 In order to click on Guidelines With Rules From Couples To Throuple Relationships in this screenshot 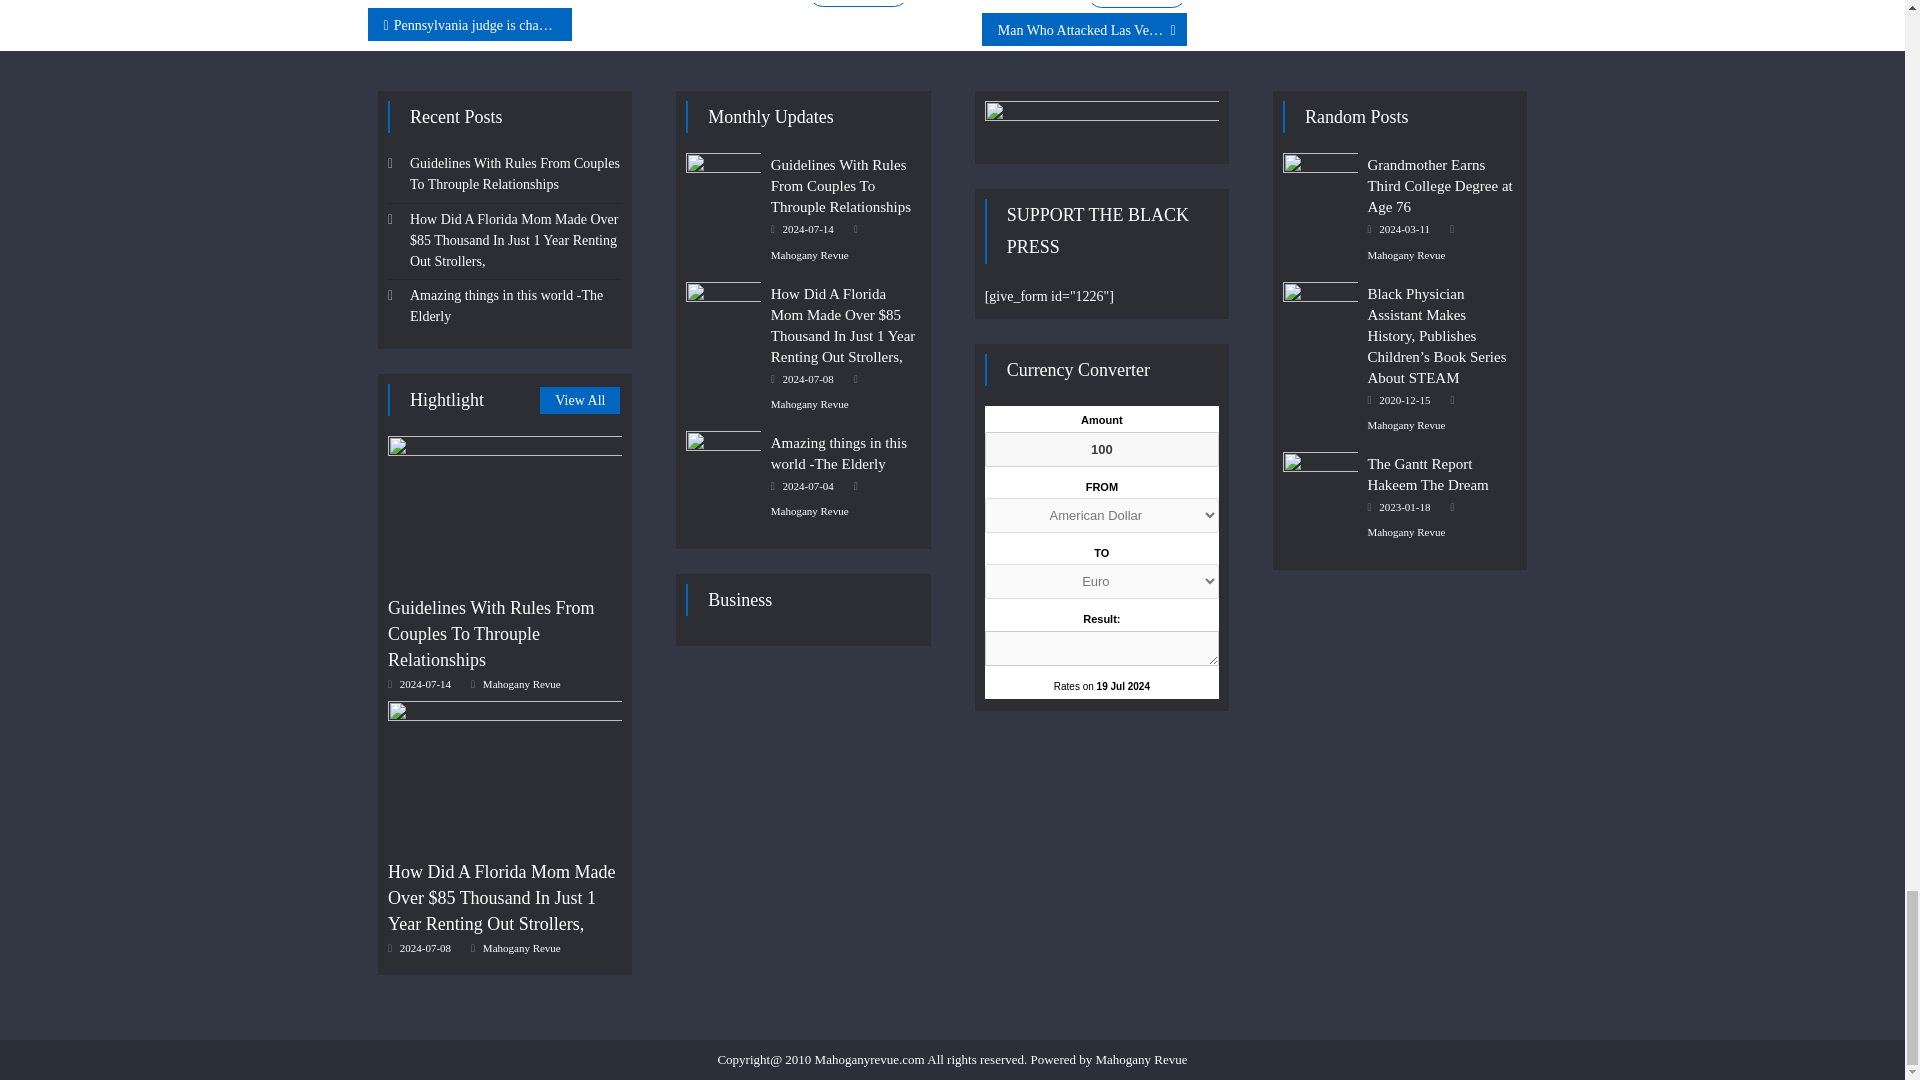, I will do `click(722, 180)`.